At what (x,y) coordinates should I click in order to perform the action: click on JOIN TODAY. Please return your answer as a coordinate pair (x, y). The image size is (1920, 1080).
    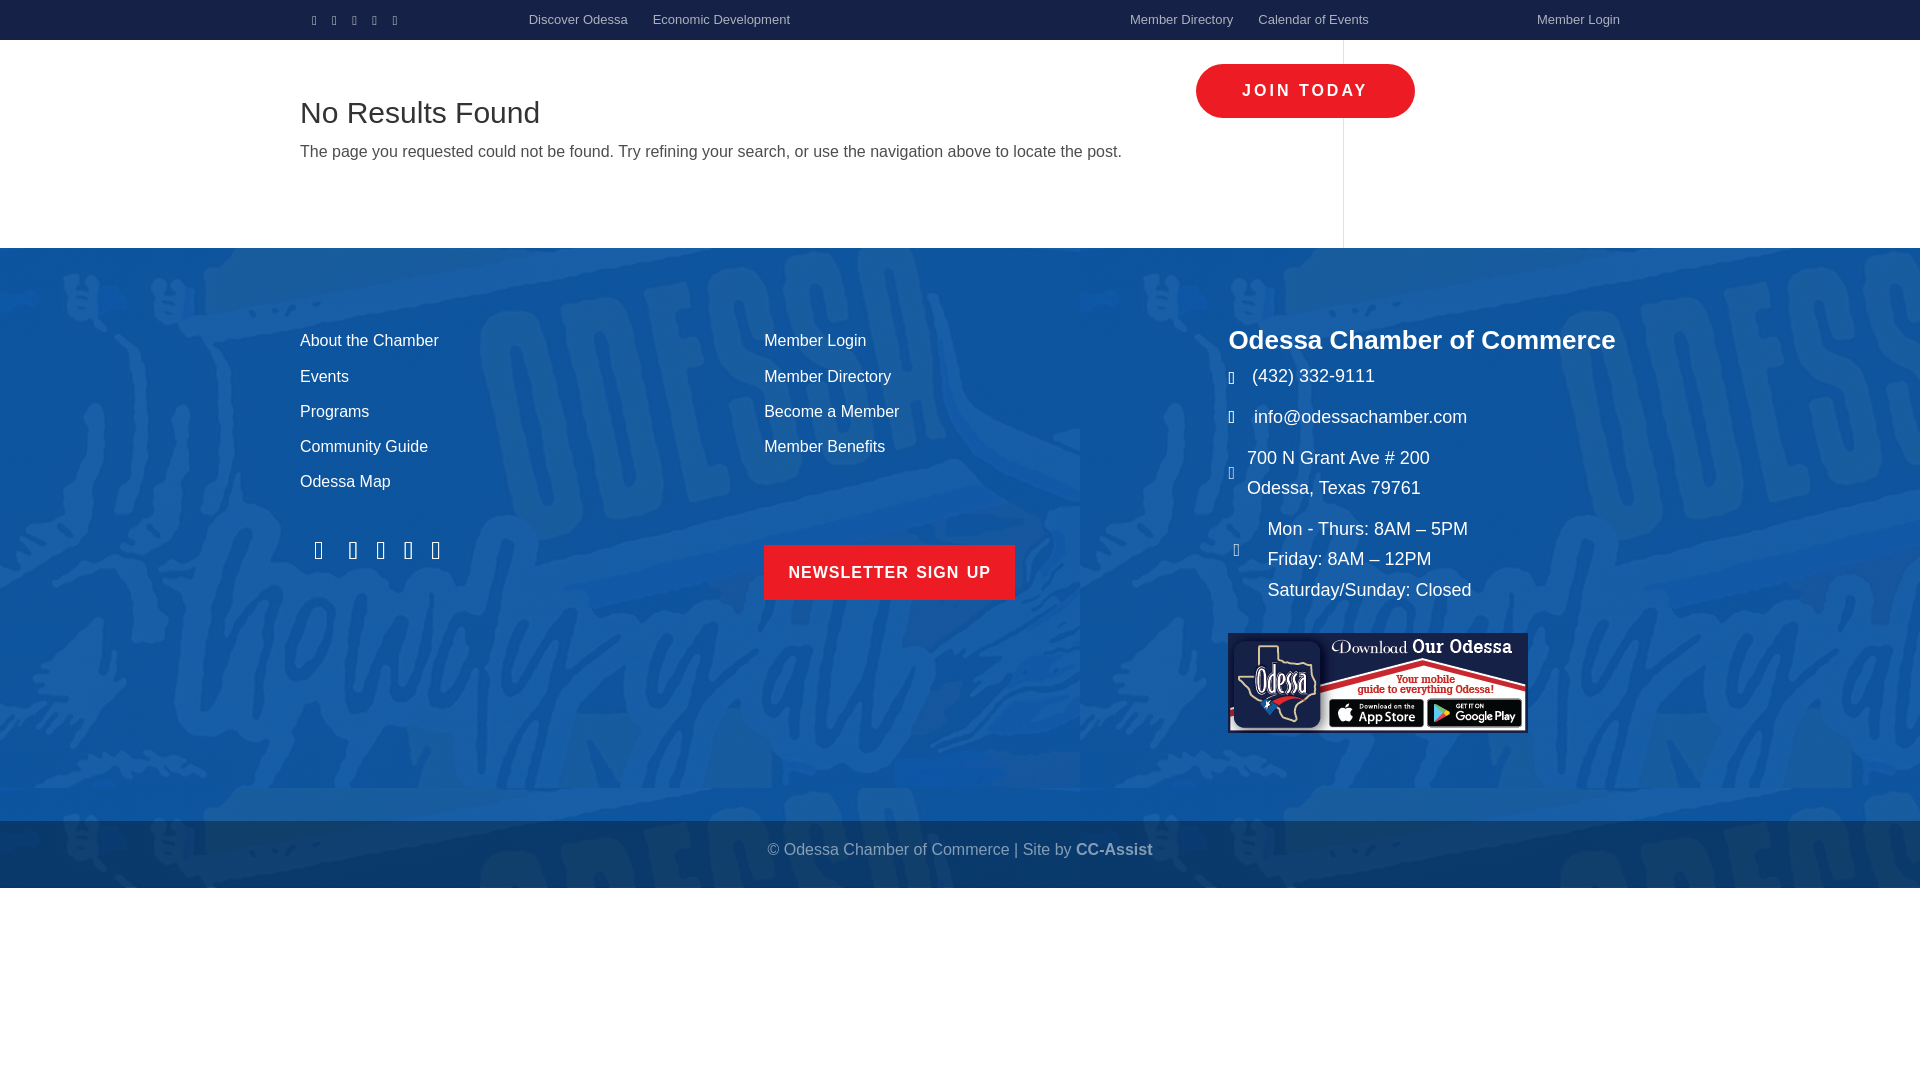
    Looking at the image, I should click on (1306, 90).